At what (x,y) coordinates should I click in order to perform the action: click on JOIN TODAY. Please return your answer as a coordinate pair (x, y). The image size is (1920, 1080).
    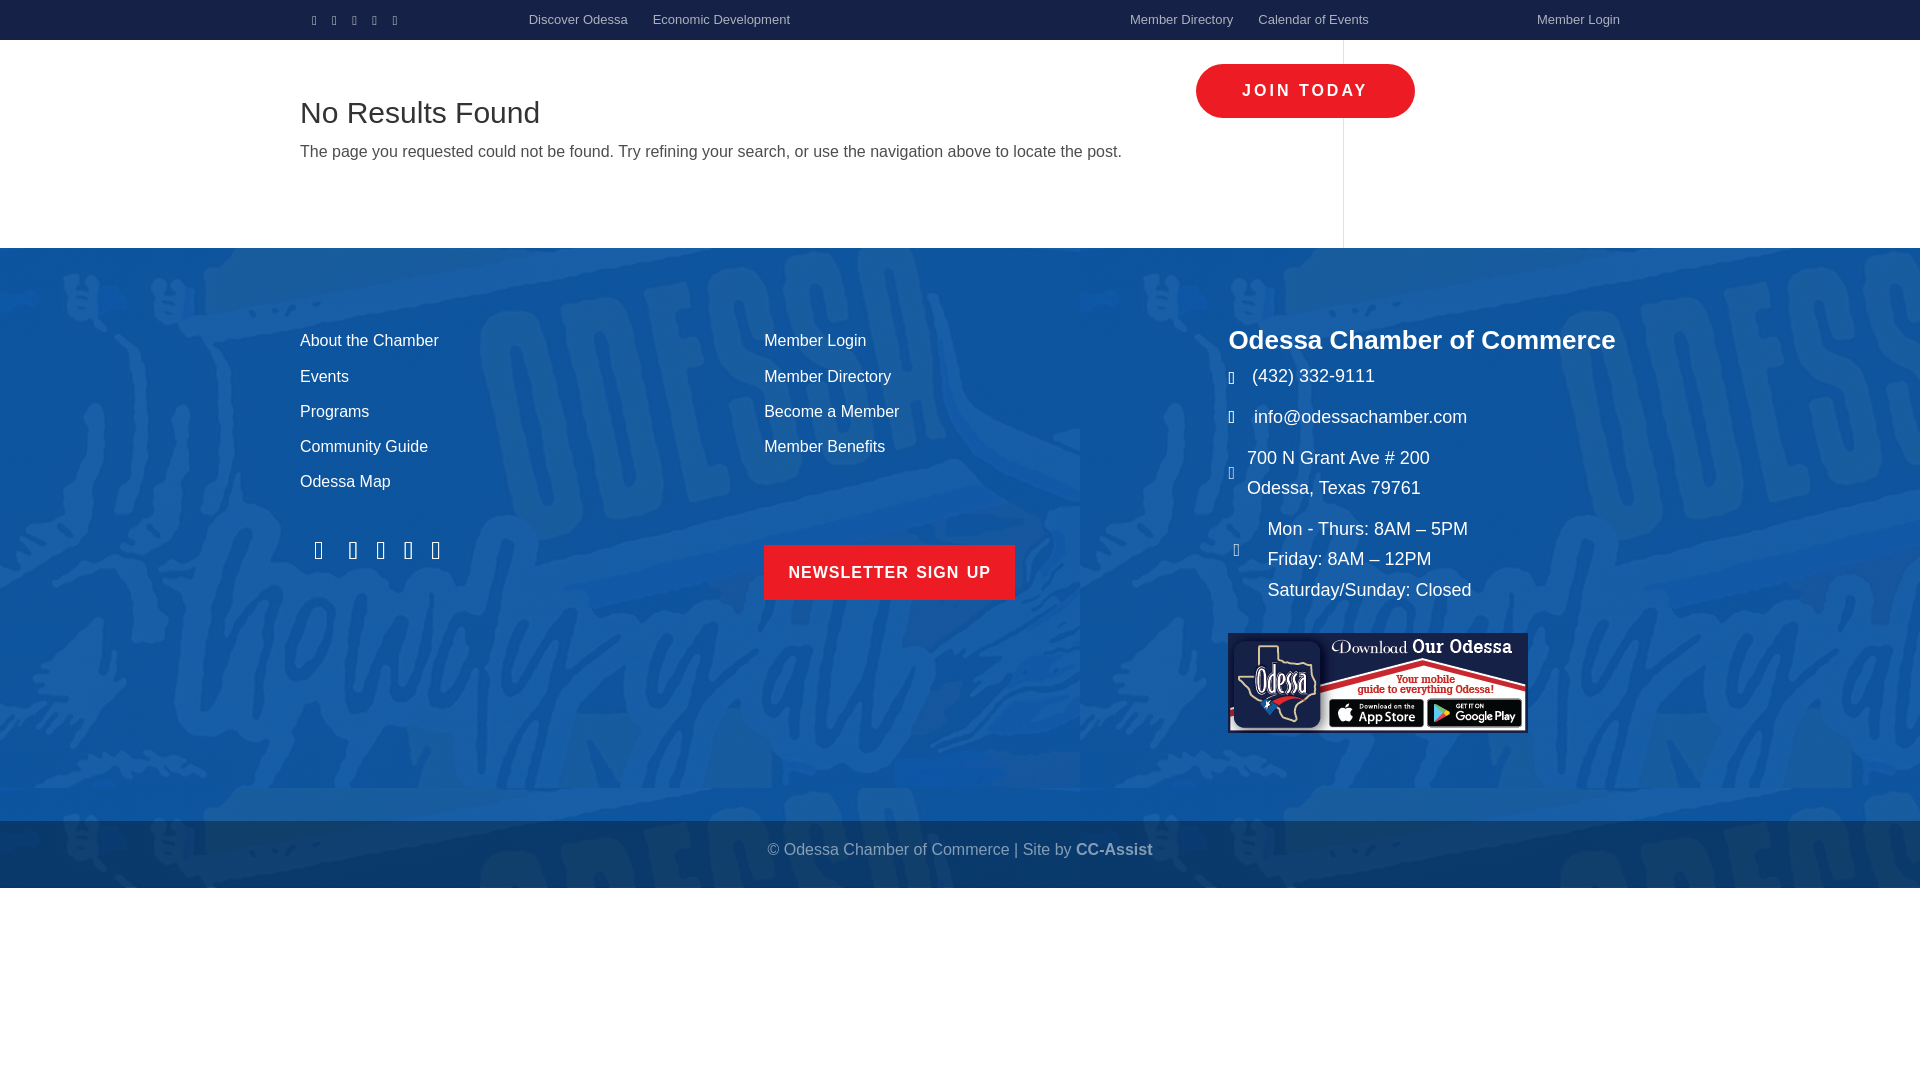
    Looking at the image, I should click on (1306, 90).